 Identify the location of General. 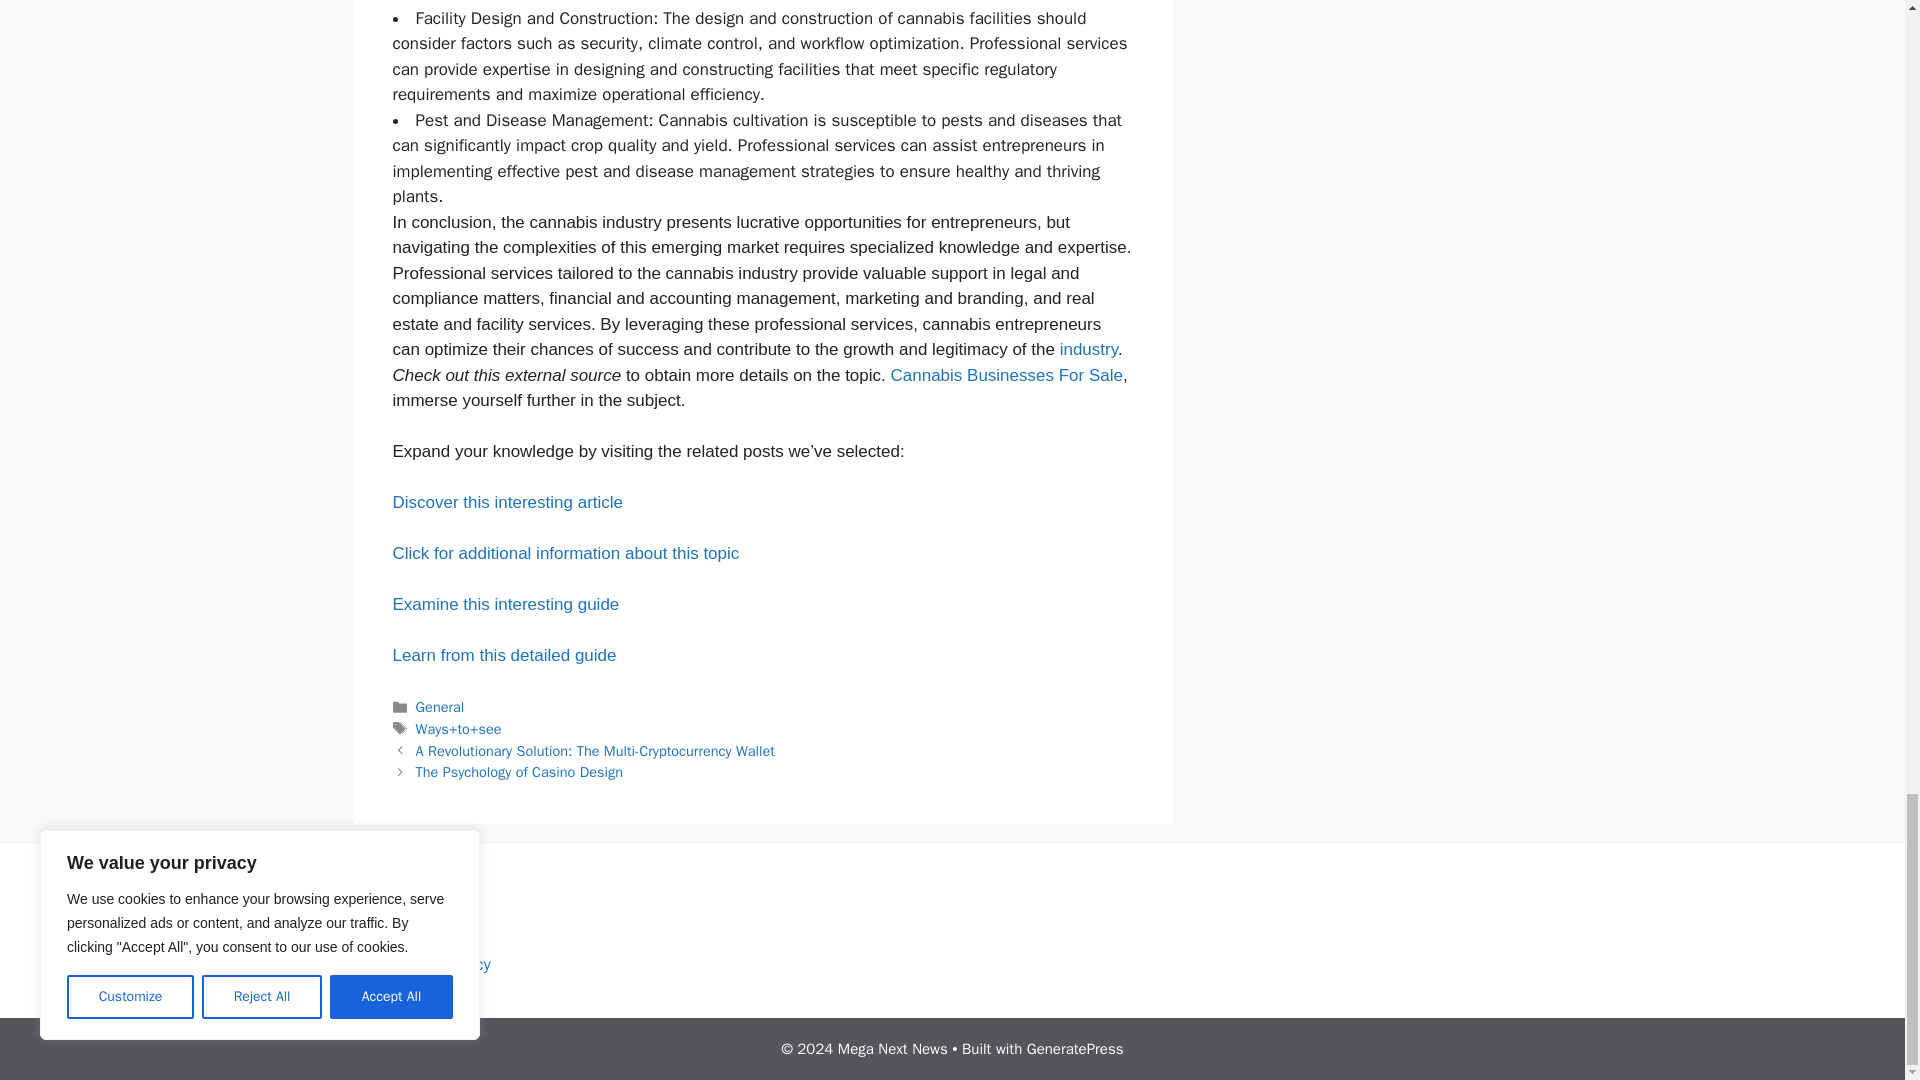
(440, 706).